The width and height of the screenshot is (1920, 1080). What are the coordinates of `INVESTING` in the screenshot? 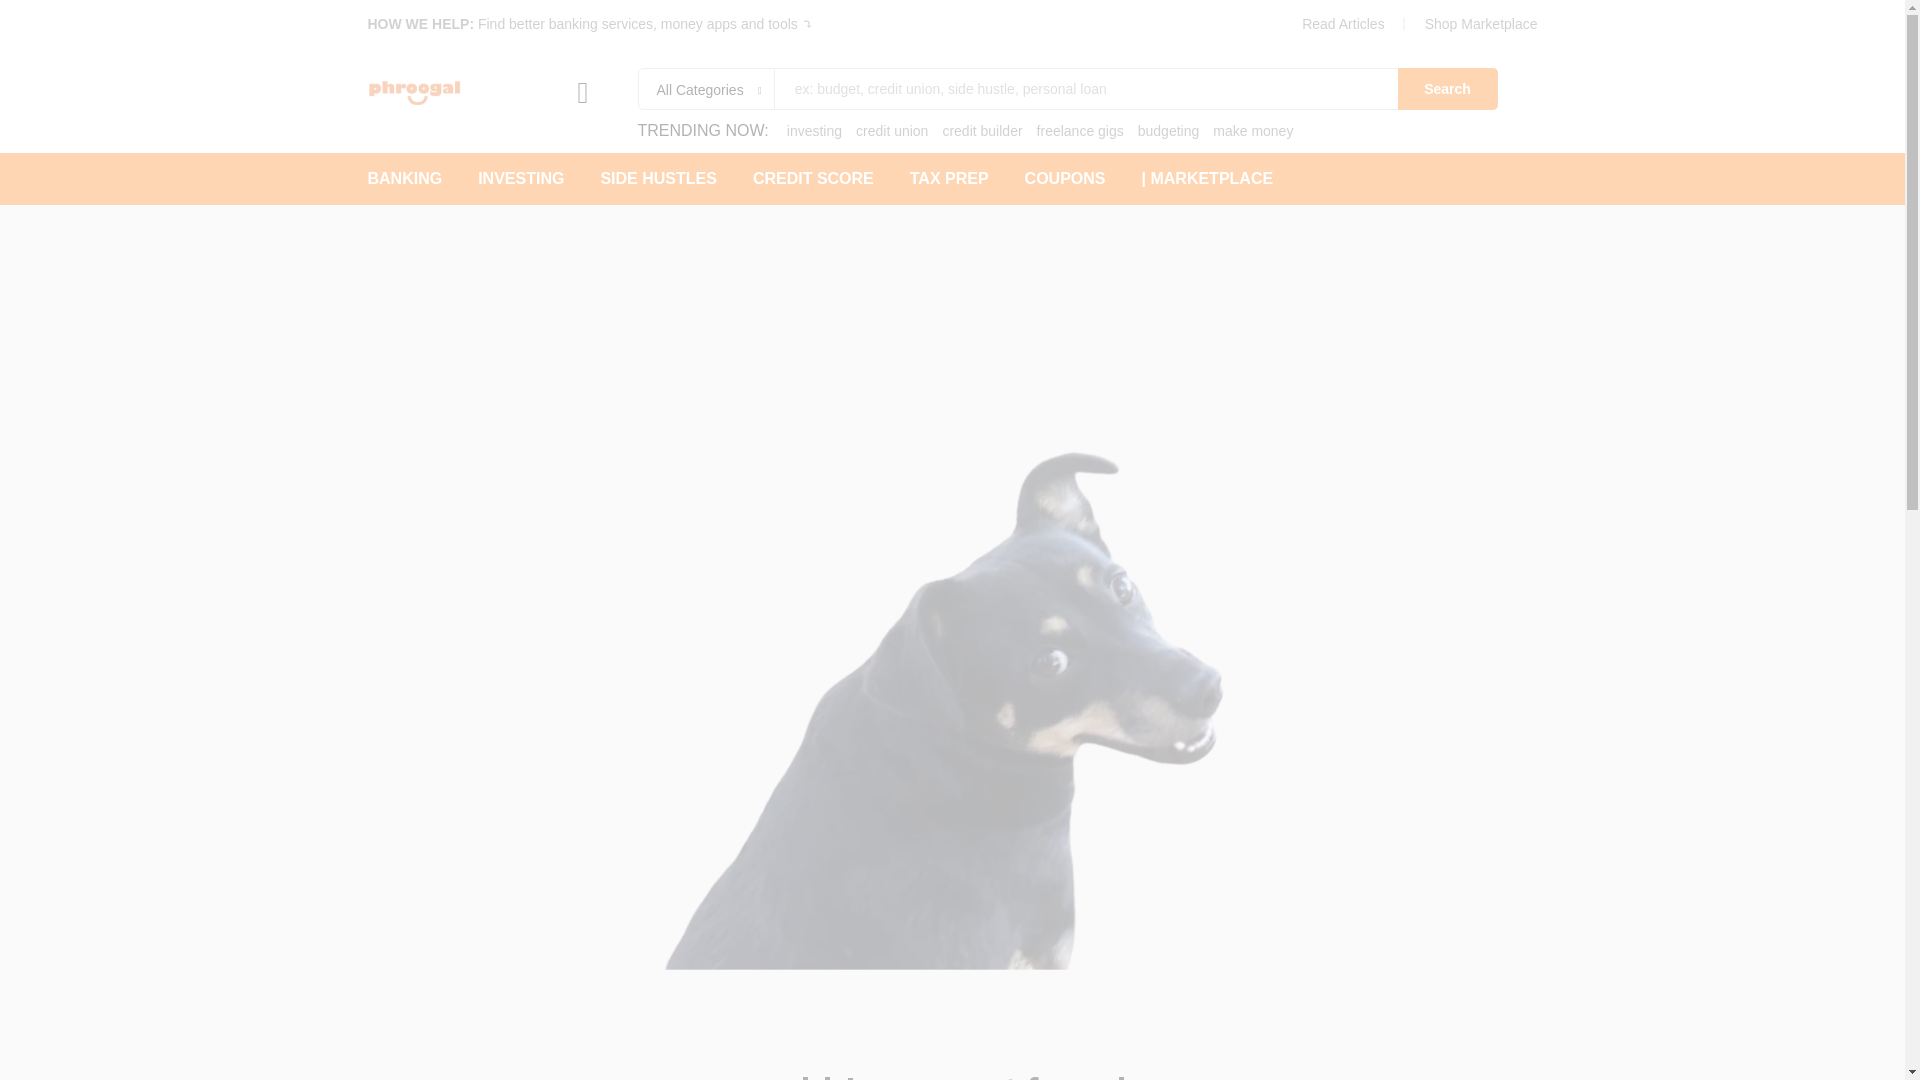 It's located at (521, 178).